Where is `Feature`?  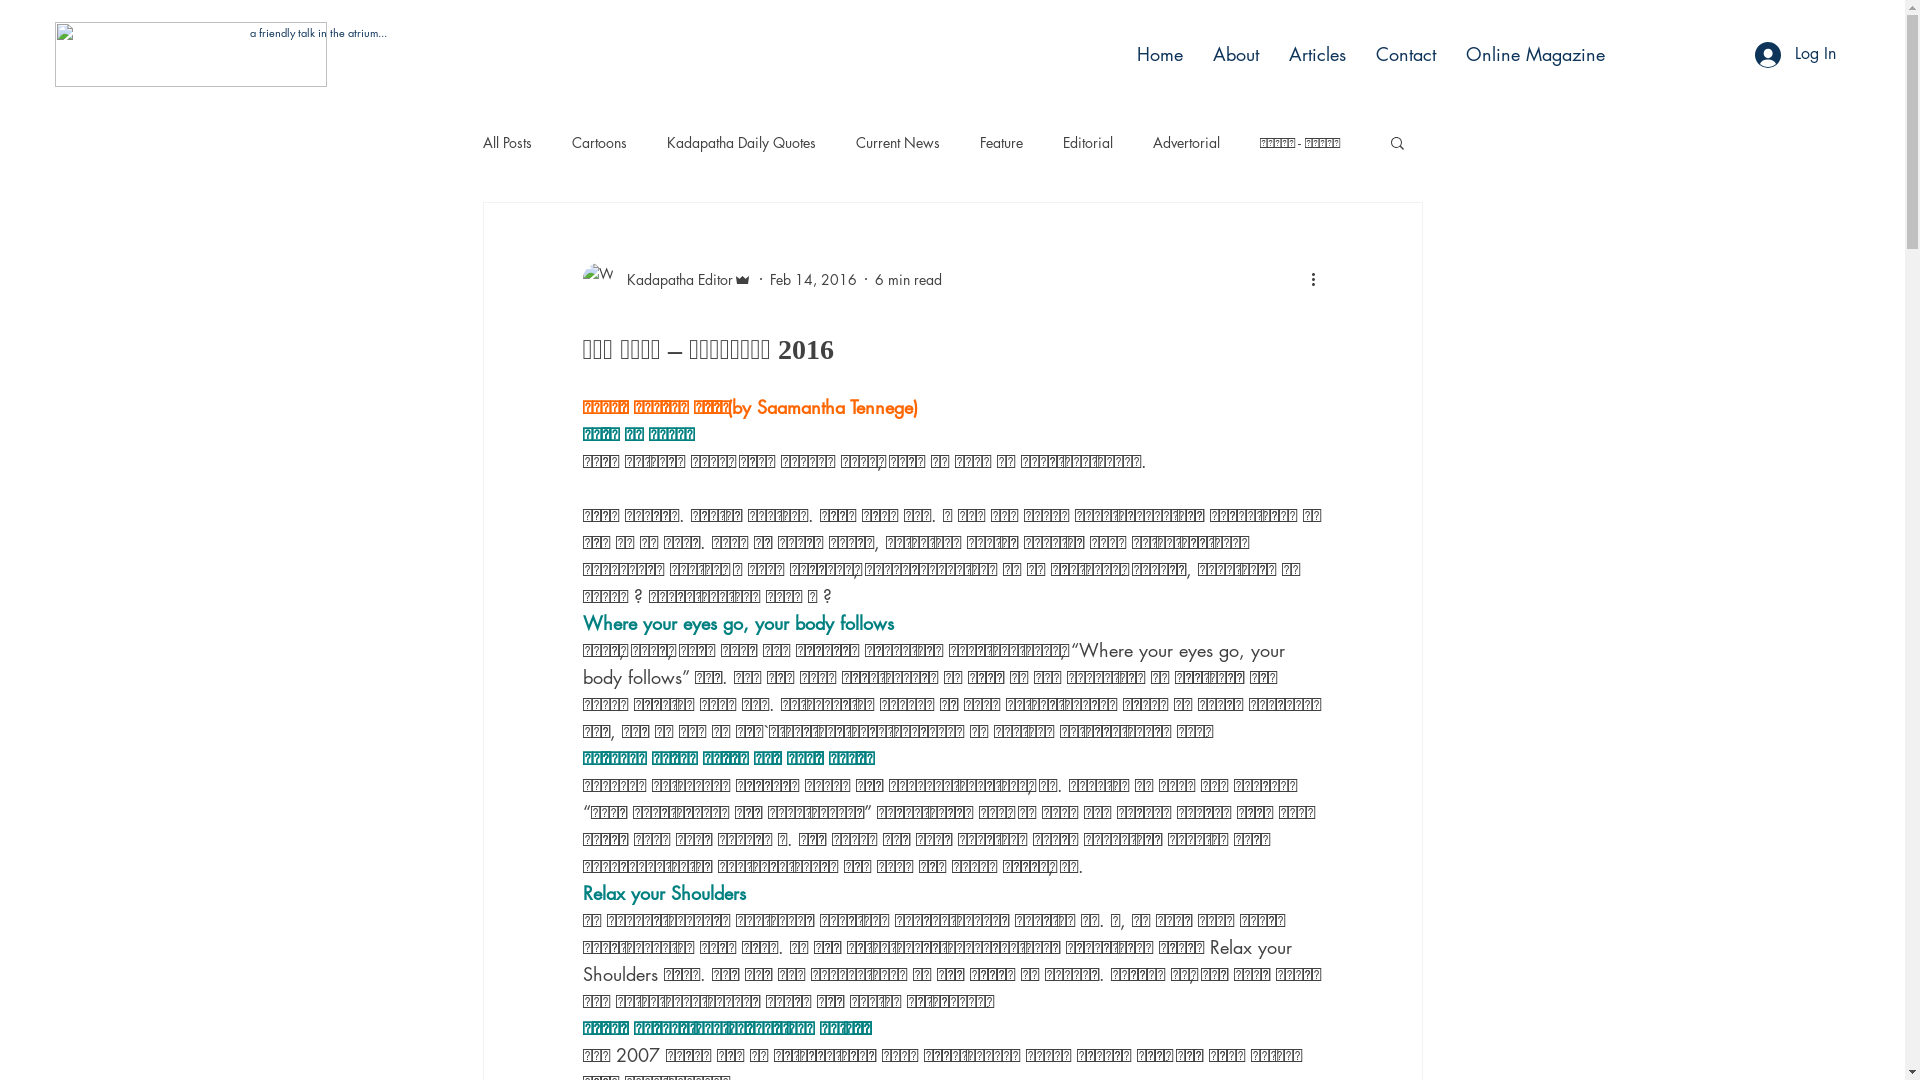 Feature is located at coordinates (1001, 142).